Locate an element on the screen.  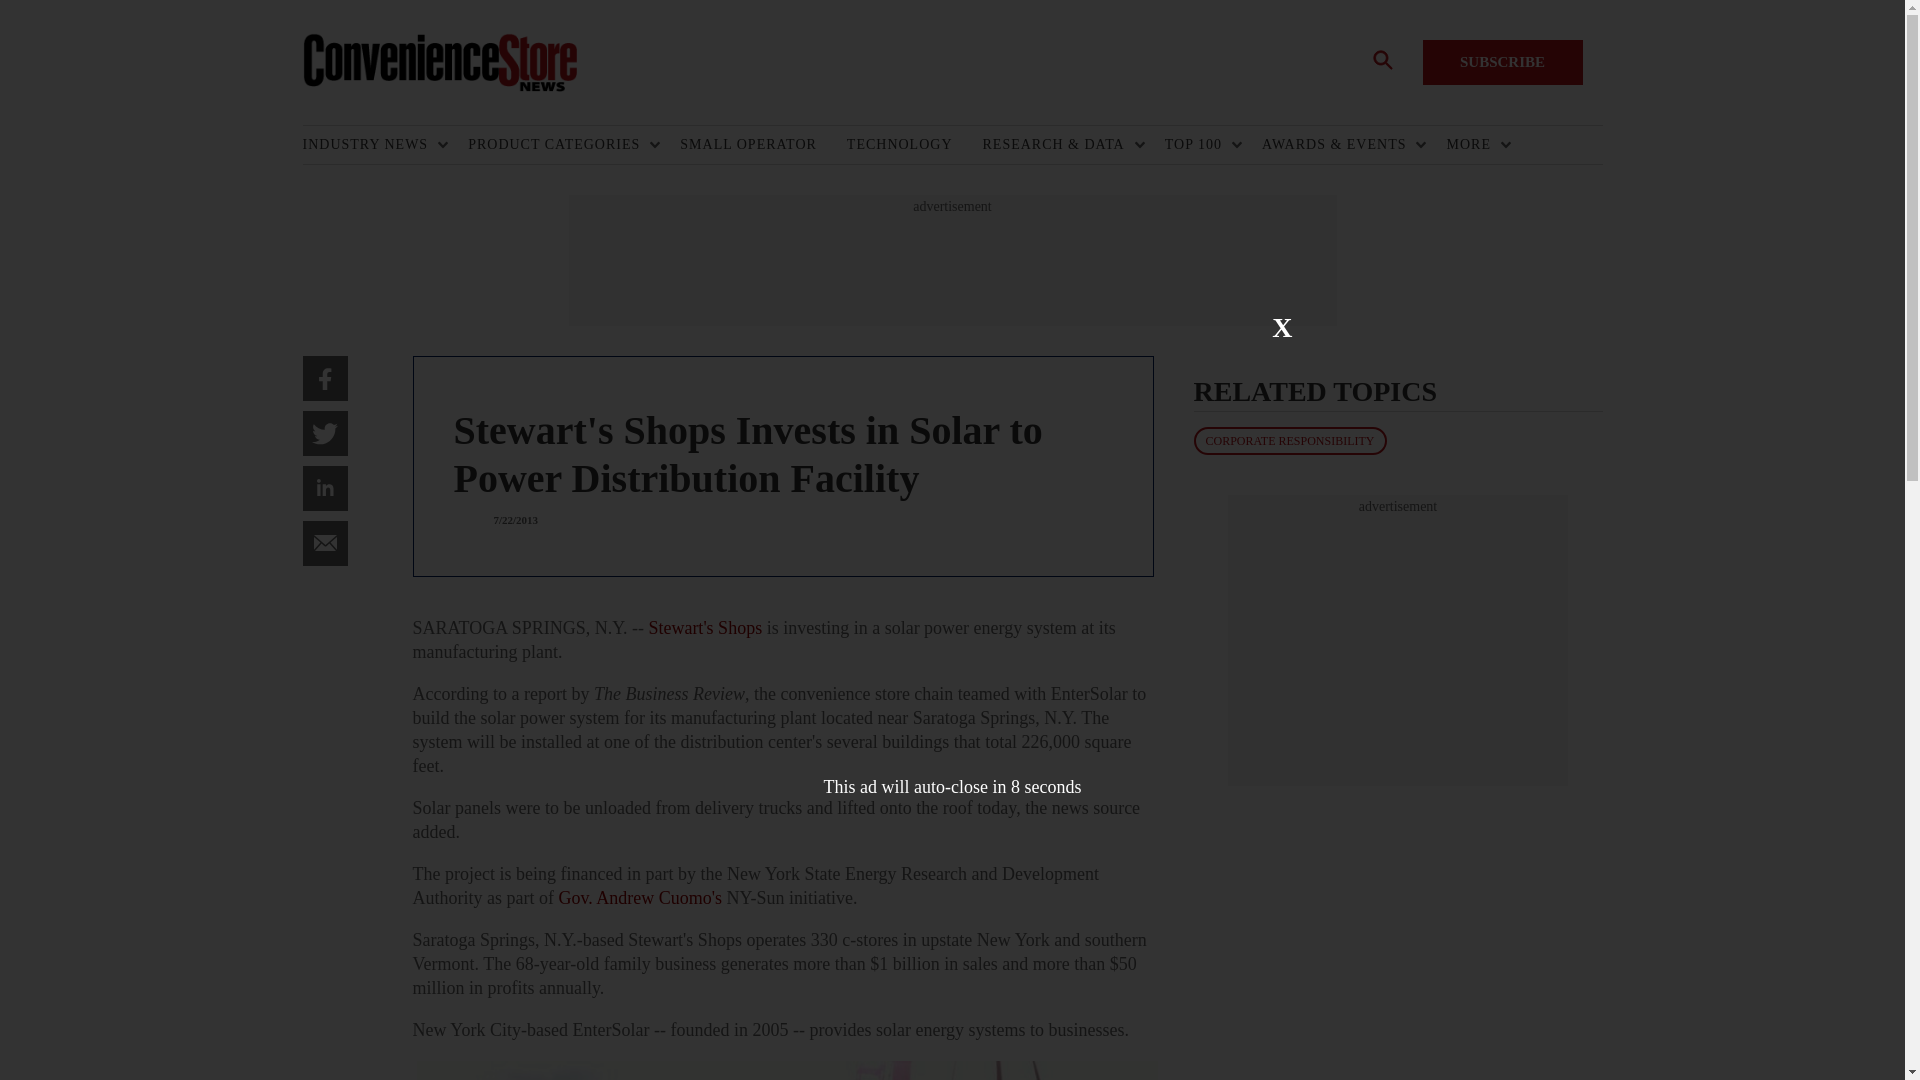
SMALL OPERATOR is located at coordinates (762, 145).